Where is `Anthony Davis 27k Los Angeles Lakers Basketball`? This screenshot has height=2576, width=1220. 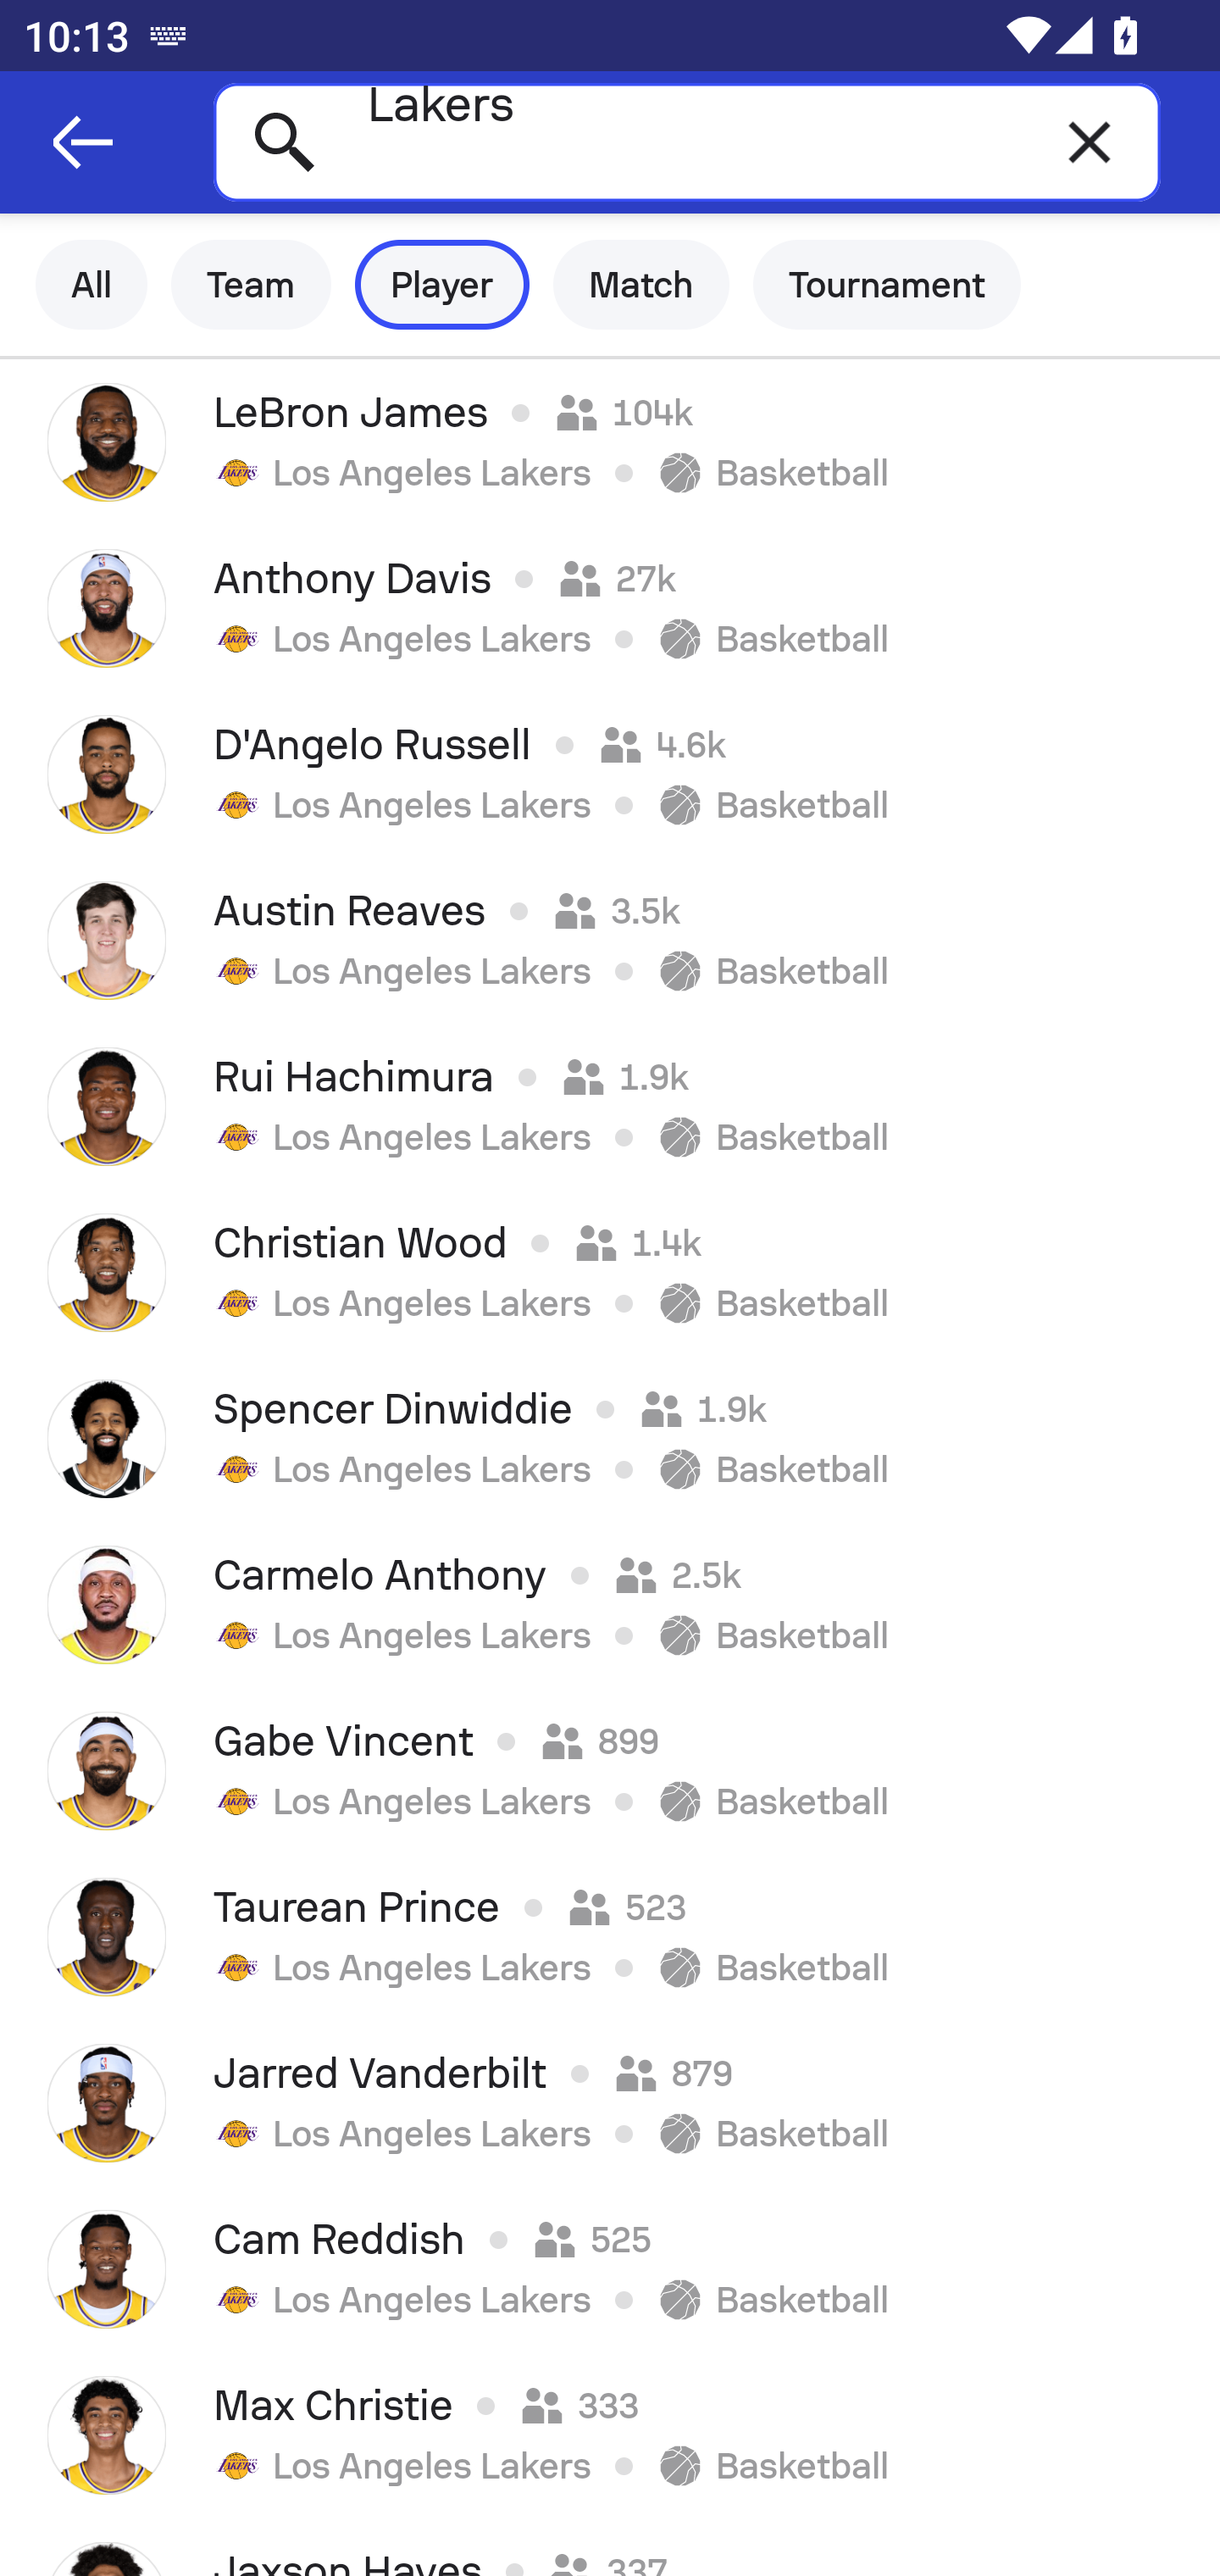
Anthony Davis 27k Los Angeles Lakers Basketball is located at coordinates (610, 608).